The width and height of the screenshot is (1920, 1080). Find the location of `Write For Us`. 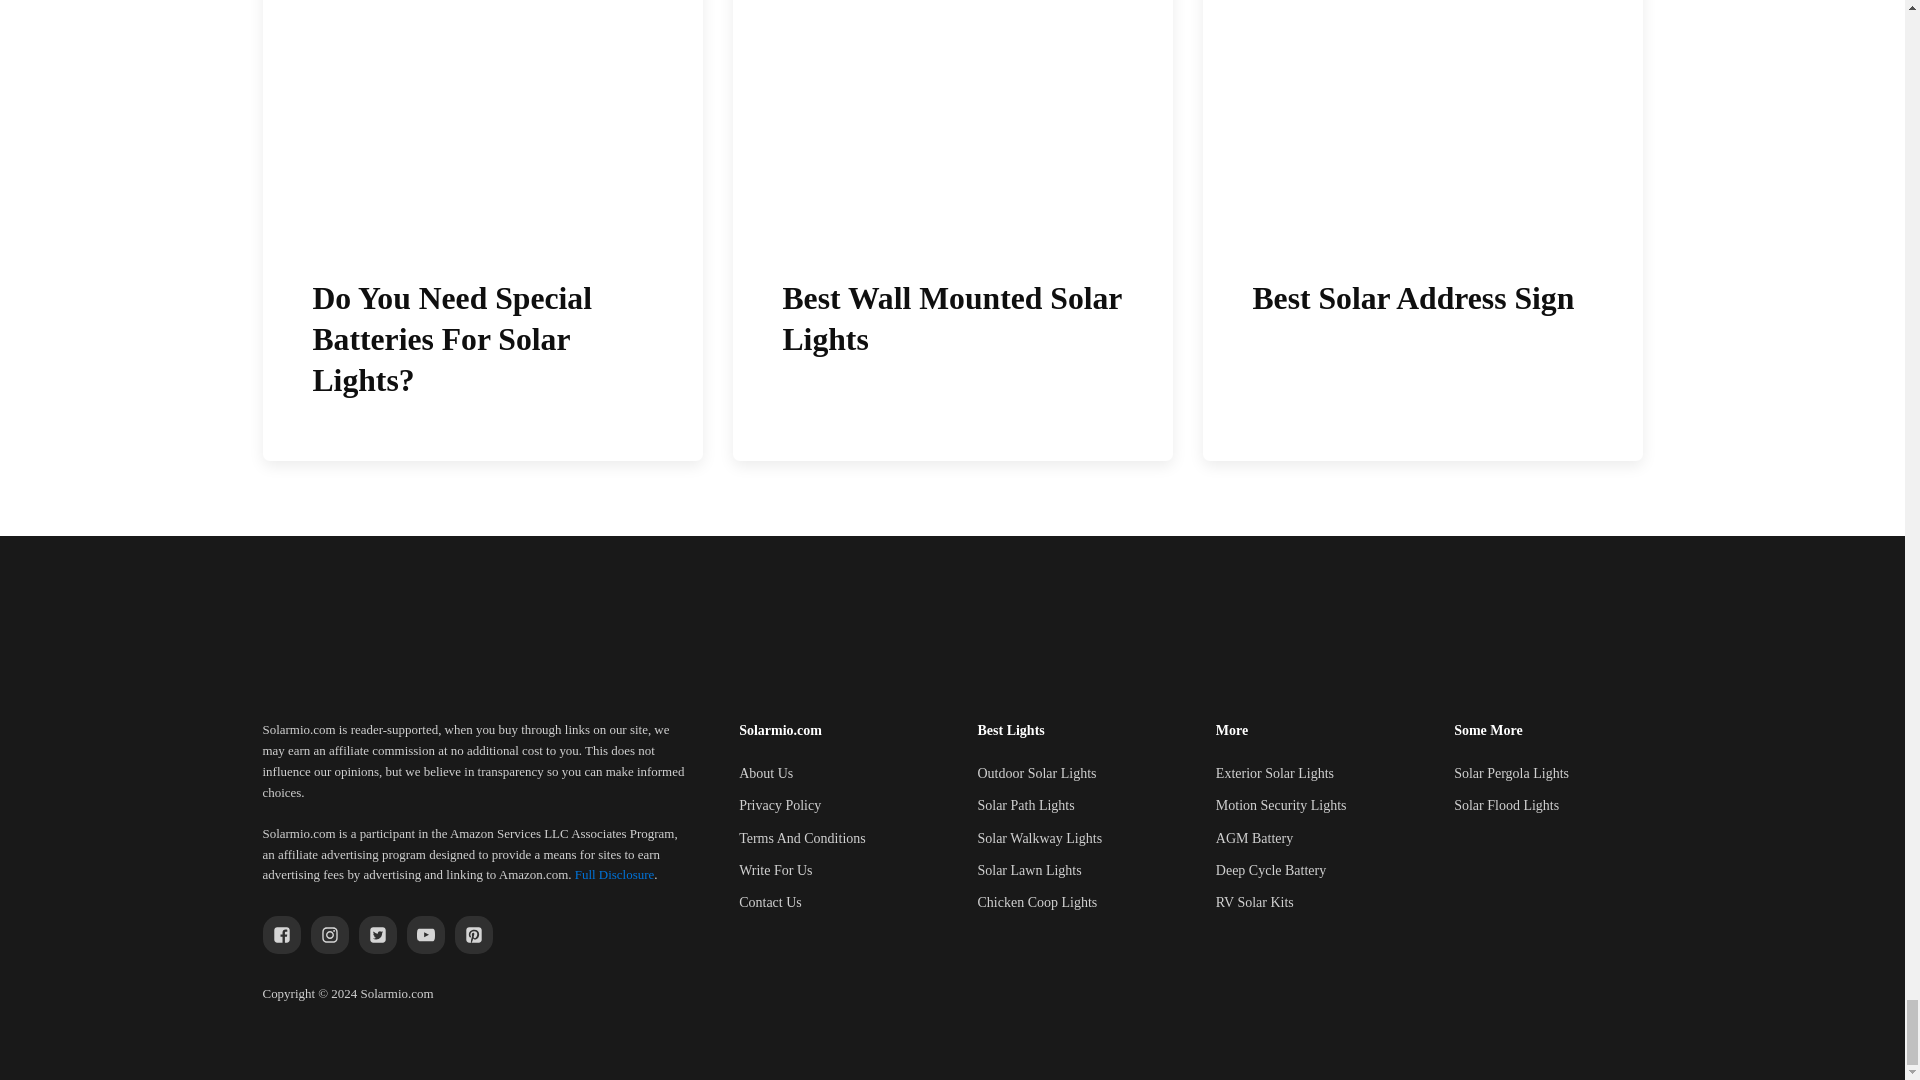

Write For Us is located at coordinates (776, 870).